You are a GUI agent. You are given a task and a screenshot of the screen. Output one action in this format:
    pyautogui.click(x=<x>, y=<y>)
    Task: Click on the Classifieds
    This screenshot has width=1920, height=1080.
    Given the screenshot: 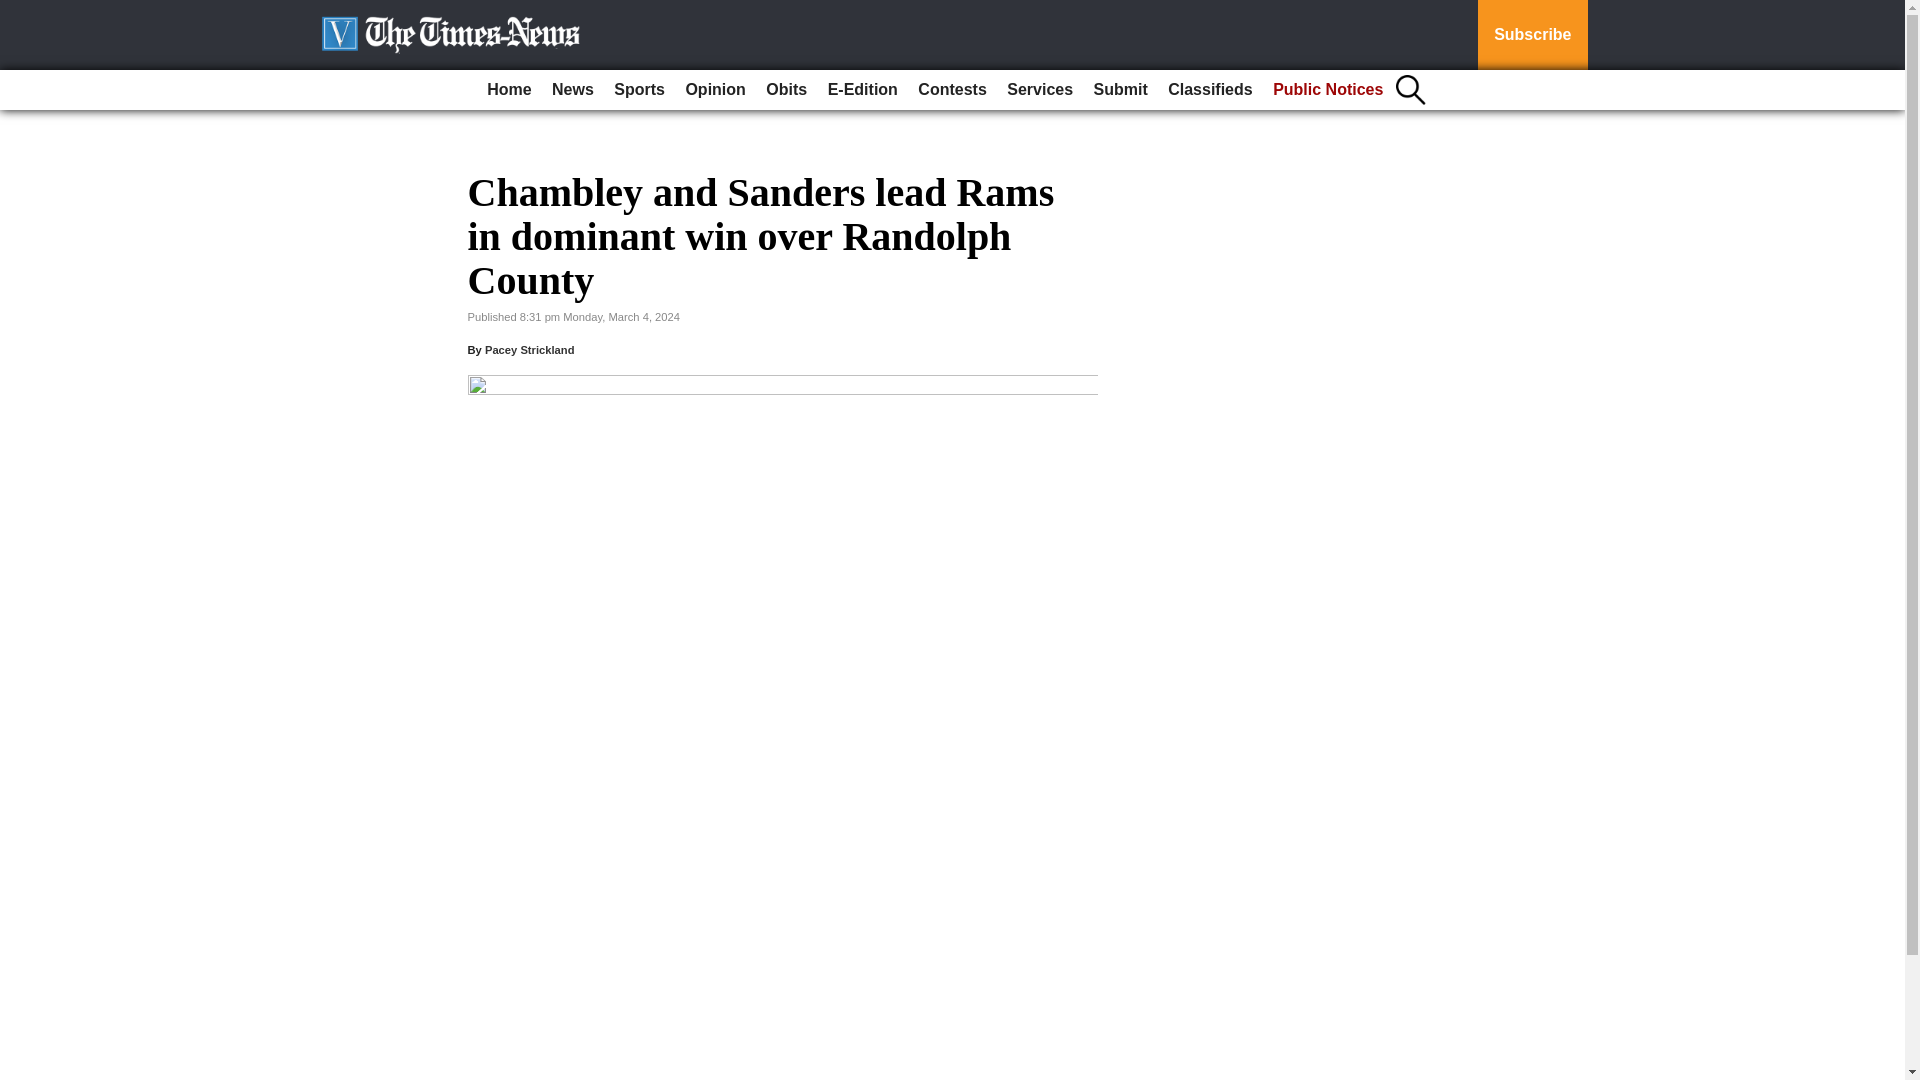 What is the action you would take?
    pyautogui.click(x=1209, y=90)
    